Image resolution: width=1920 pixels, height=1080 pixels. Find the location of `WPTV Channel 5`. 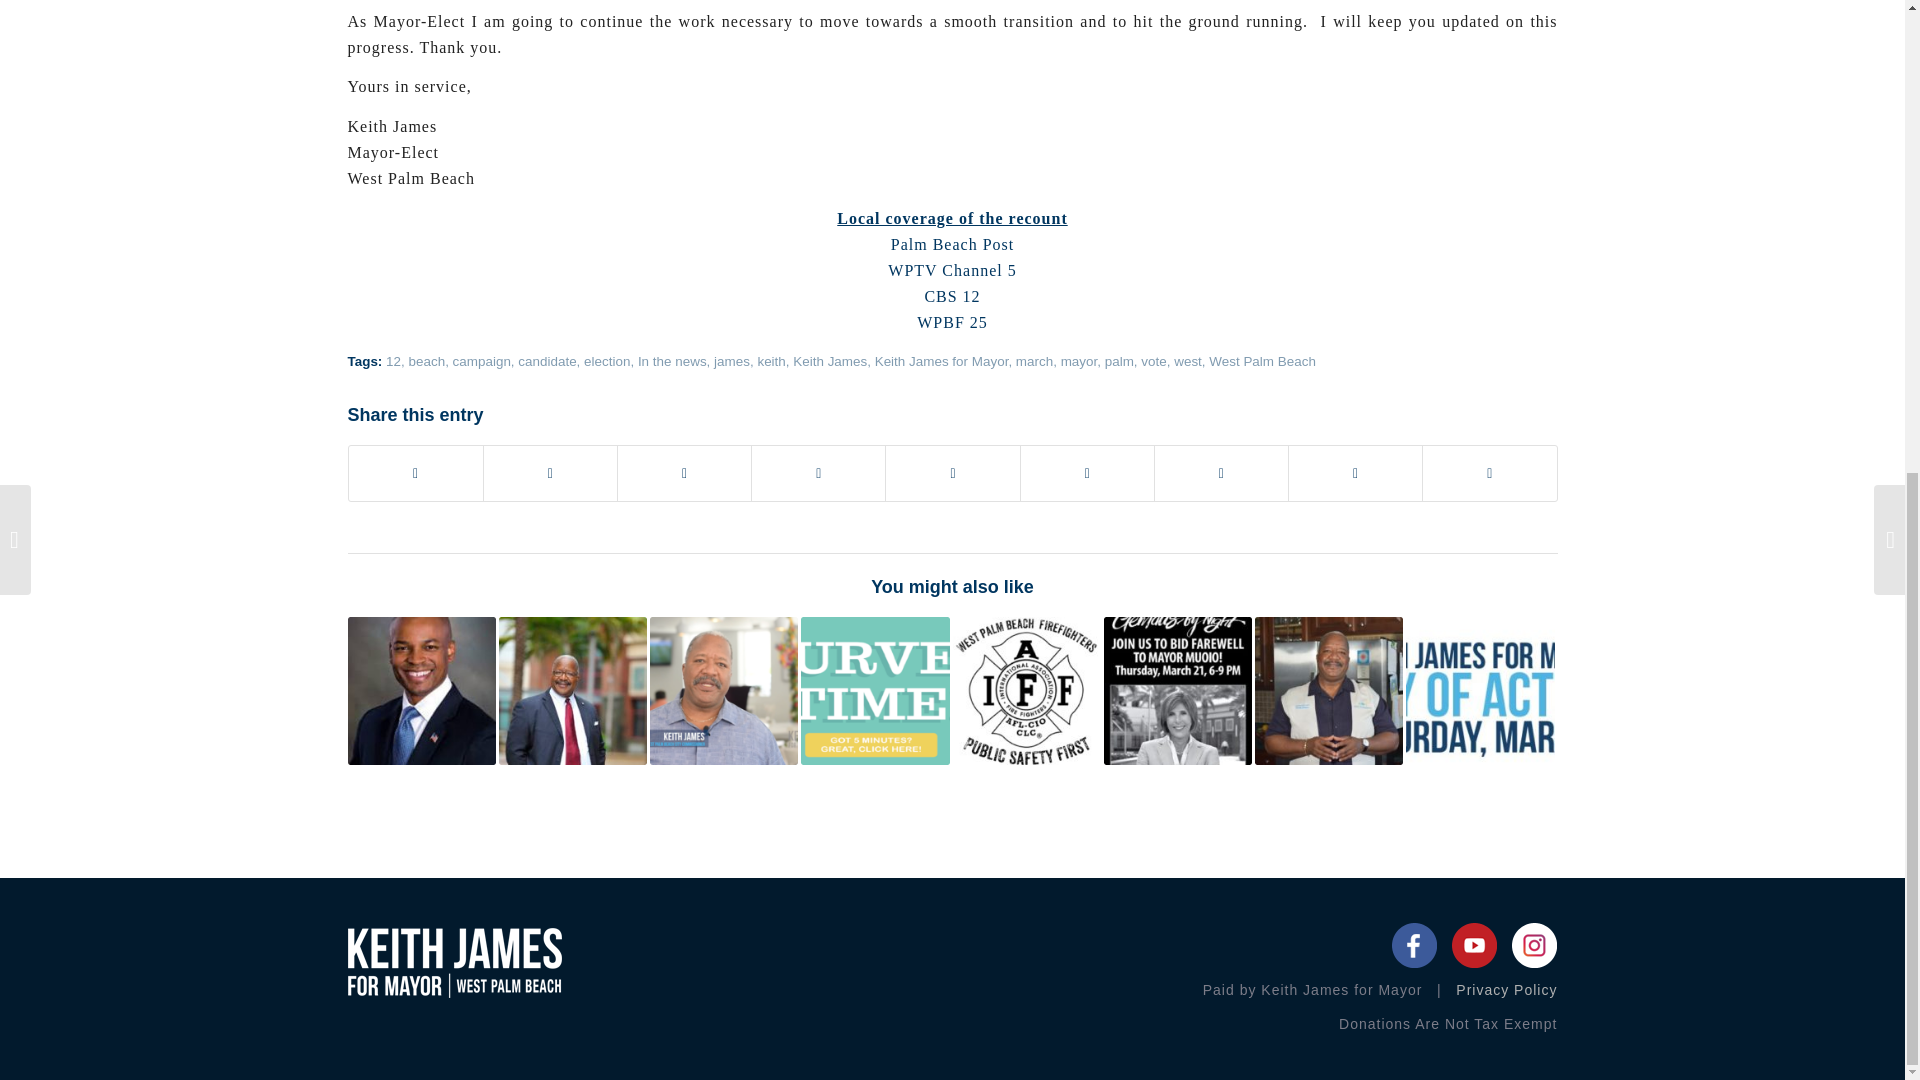

WPTV Channel 5 is located at coordinates (951, 270).